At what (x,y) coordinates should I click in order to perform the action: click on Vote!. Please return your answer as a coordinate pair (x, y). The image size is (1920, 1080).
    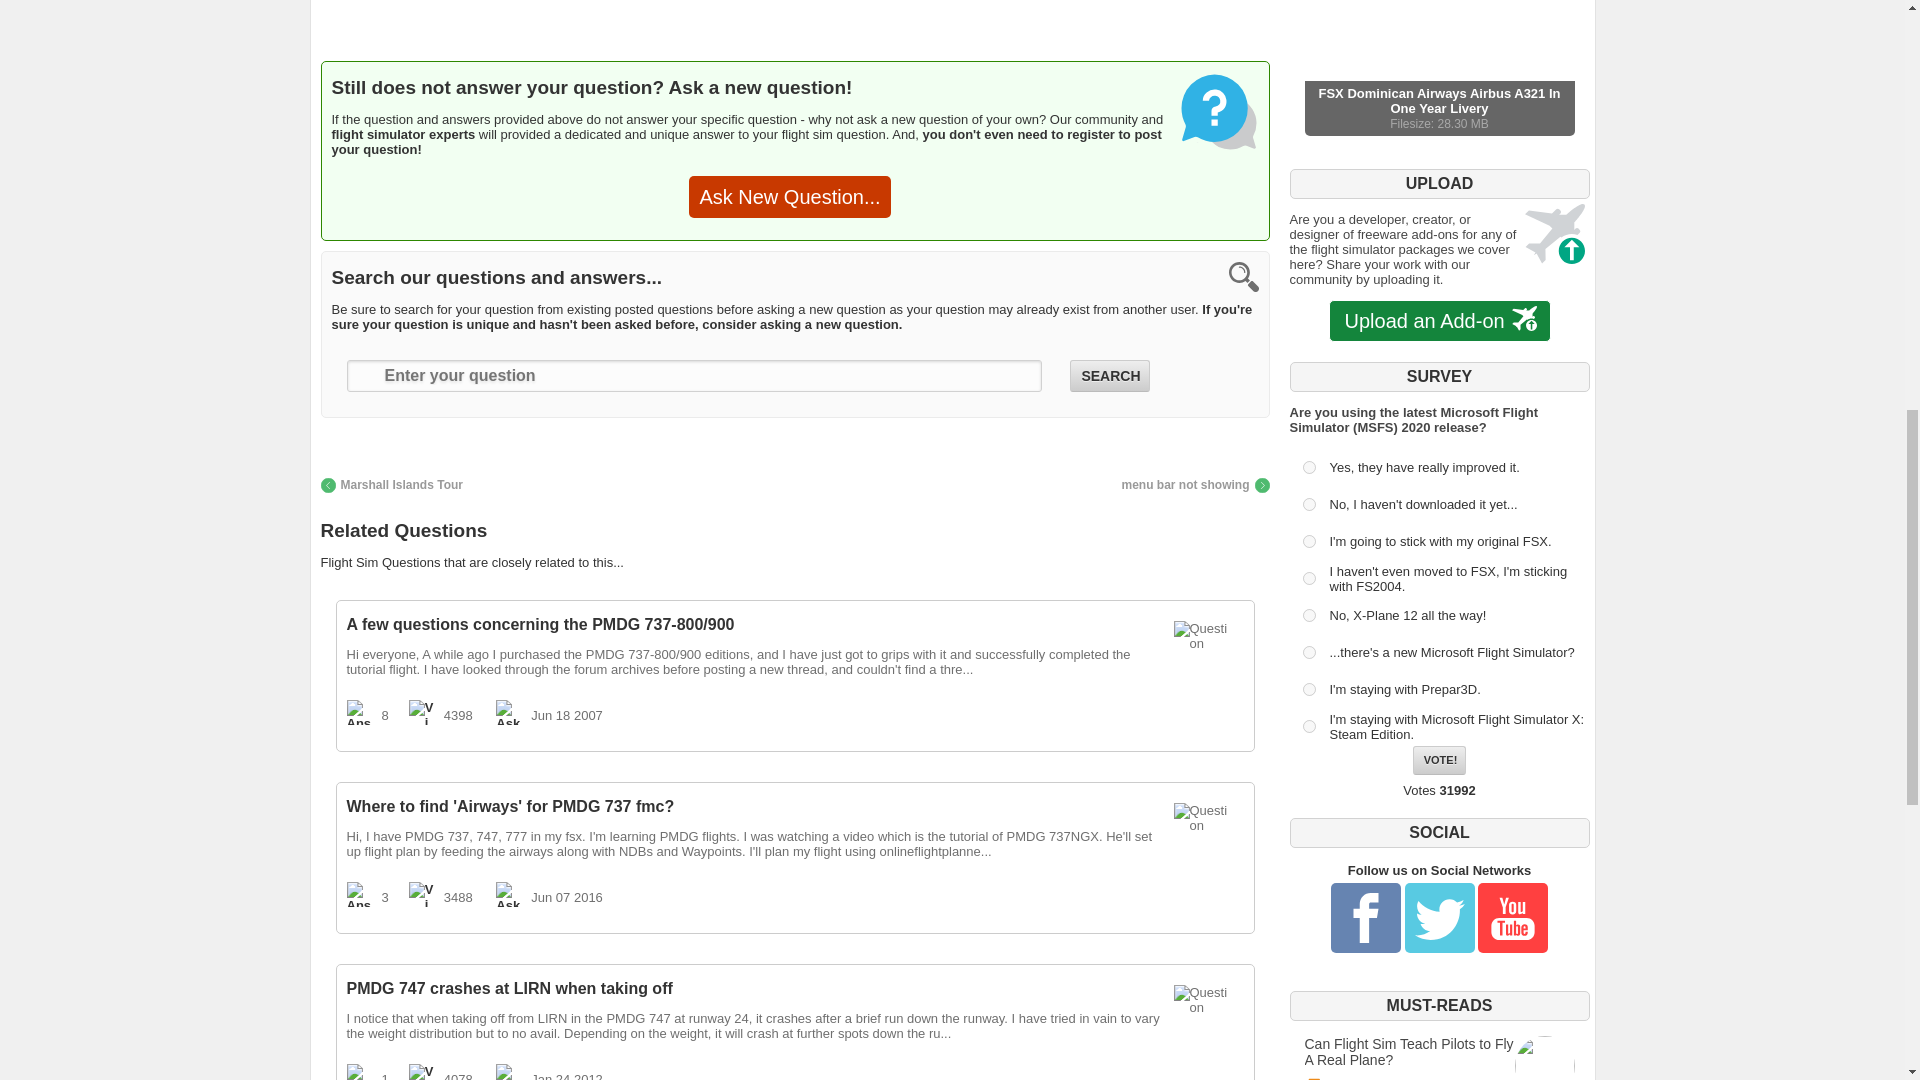
    Looking at the image, I should click on (1440, 760).